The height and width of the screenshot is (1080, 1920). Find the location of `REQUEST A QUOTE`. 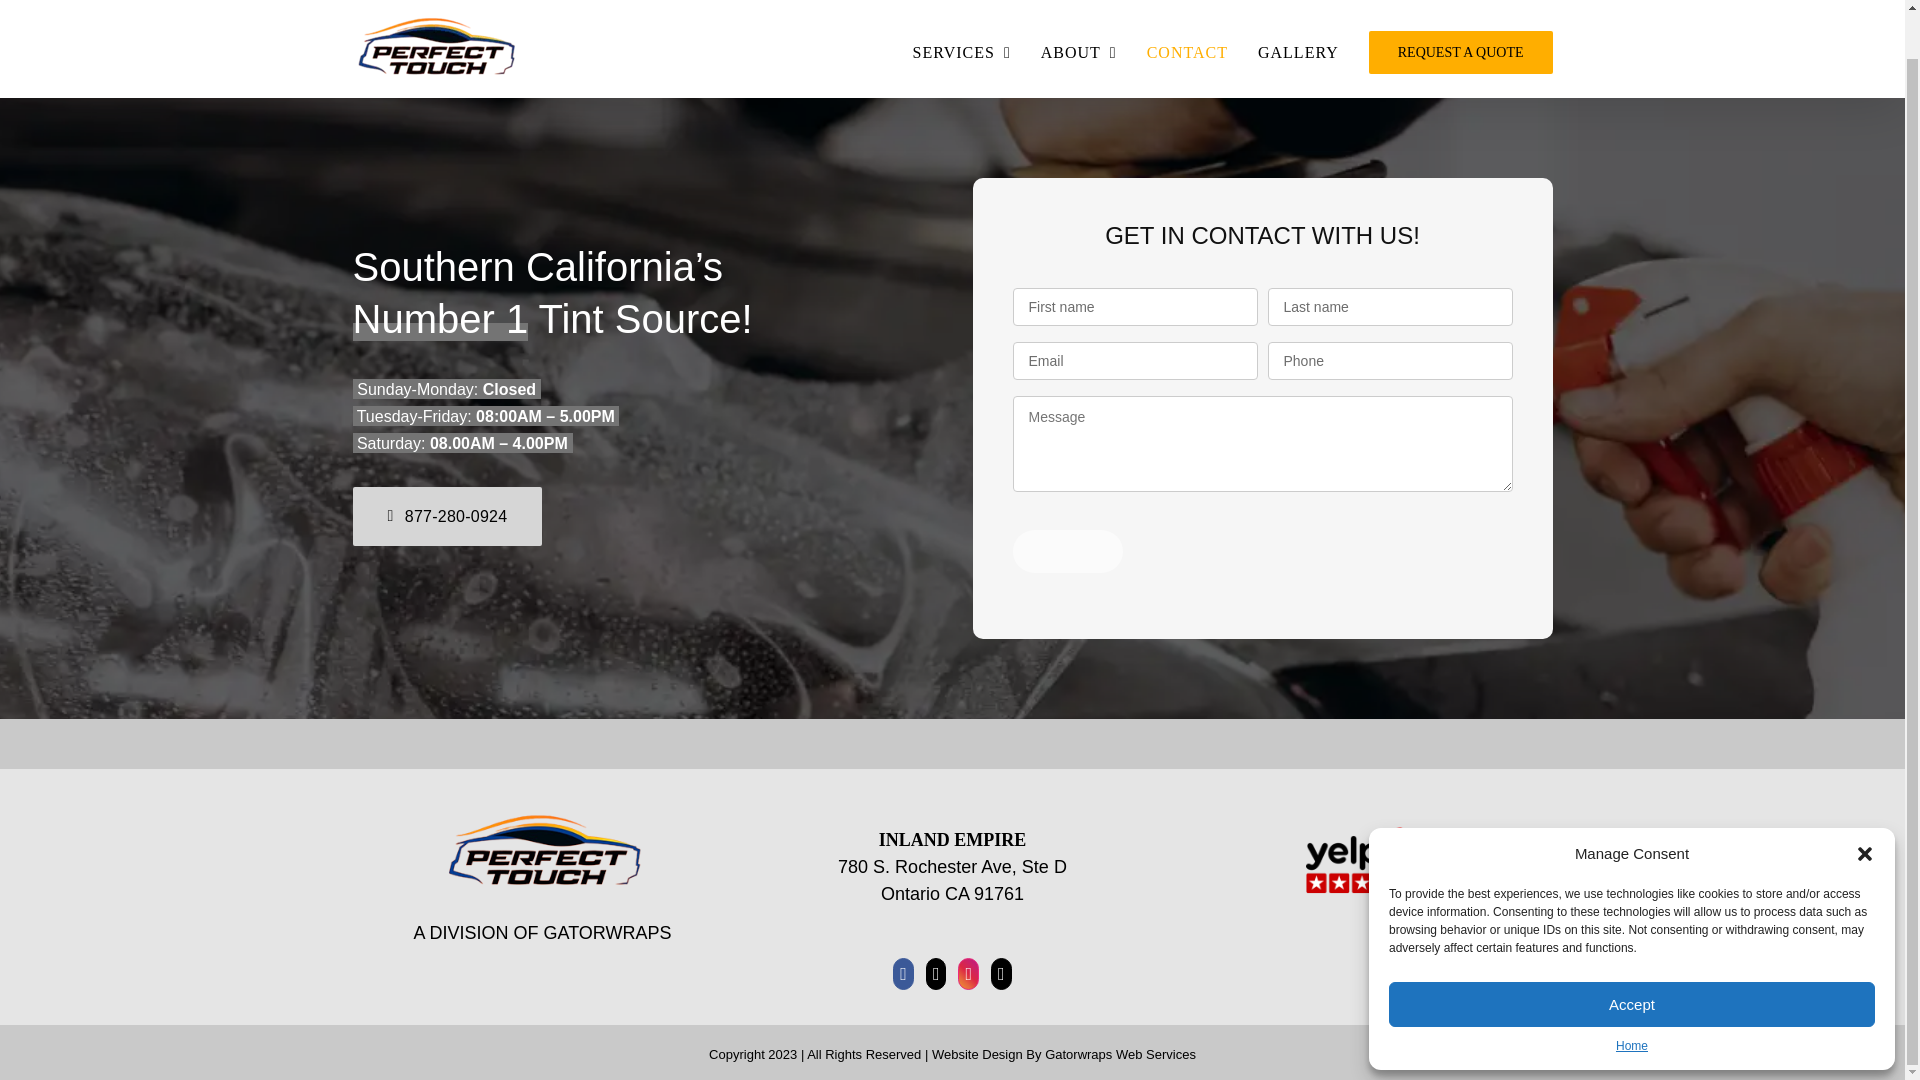

REQUEST A QUOTE is located at coordinates (1460, 52).